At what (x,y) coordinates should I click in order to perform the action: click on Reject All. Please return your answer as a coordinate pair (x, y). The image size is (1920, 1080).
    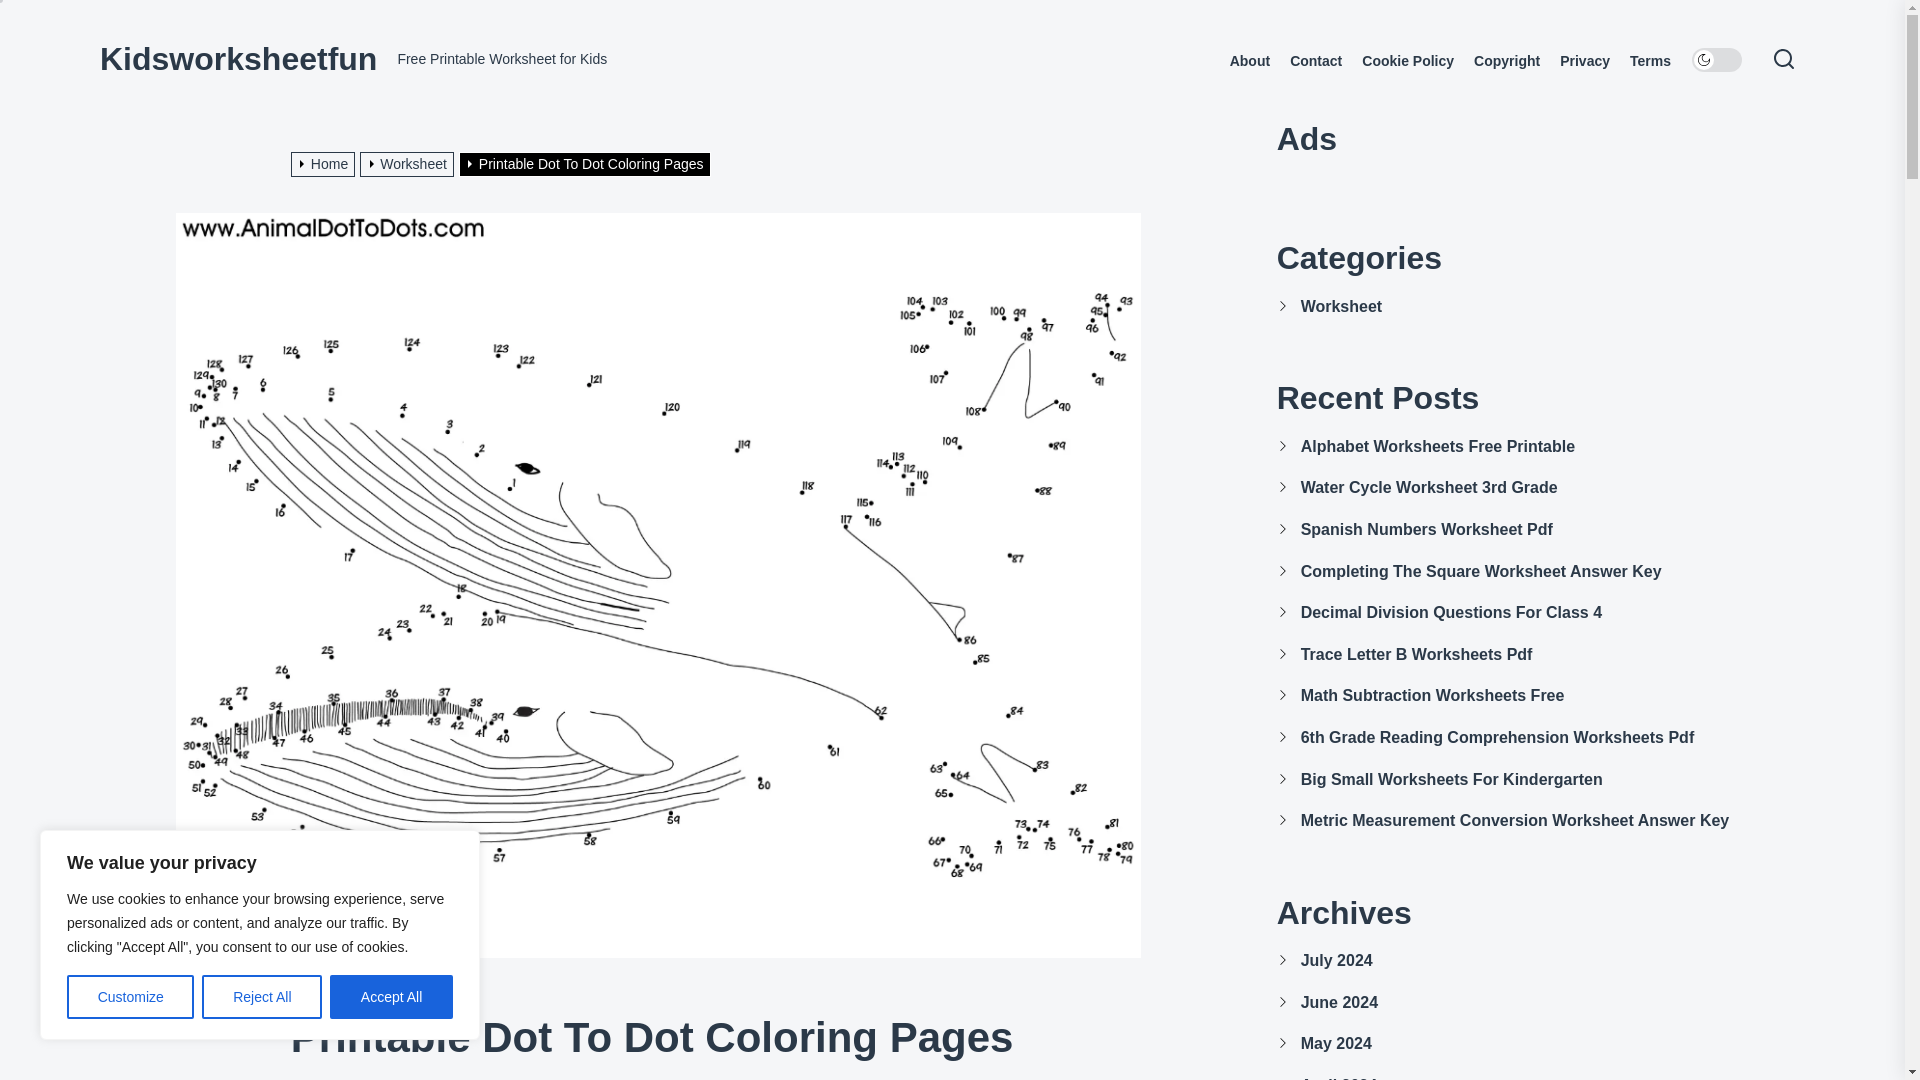
    Looking at the image, I should click on (262, 997).